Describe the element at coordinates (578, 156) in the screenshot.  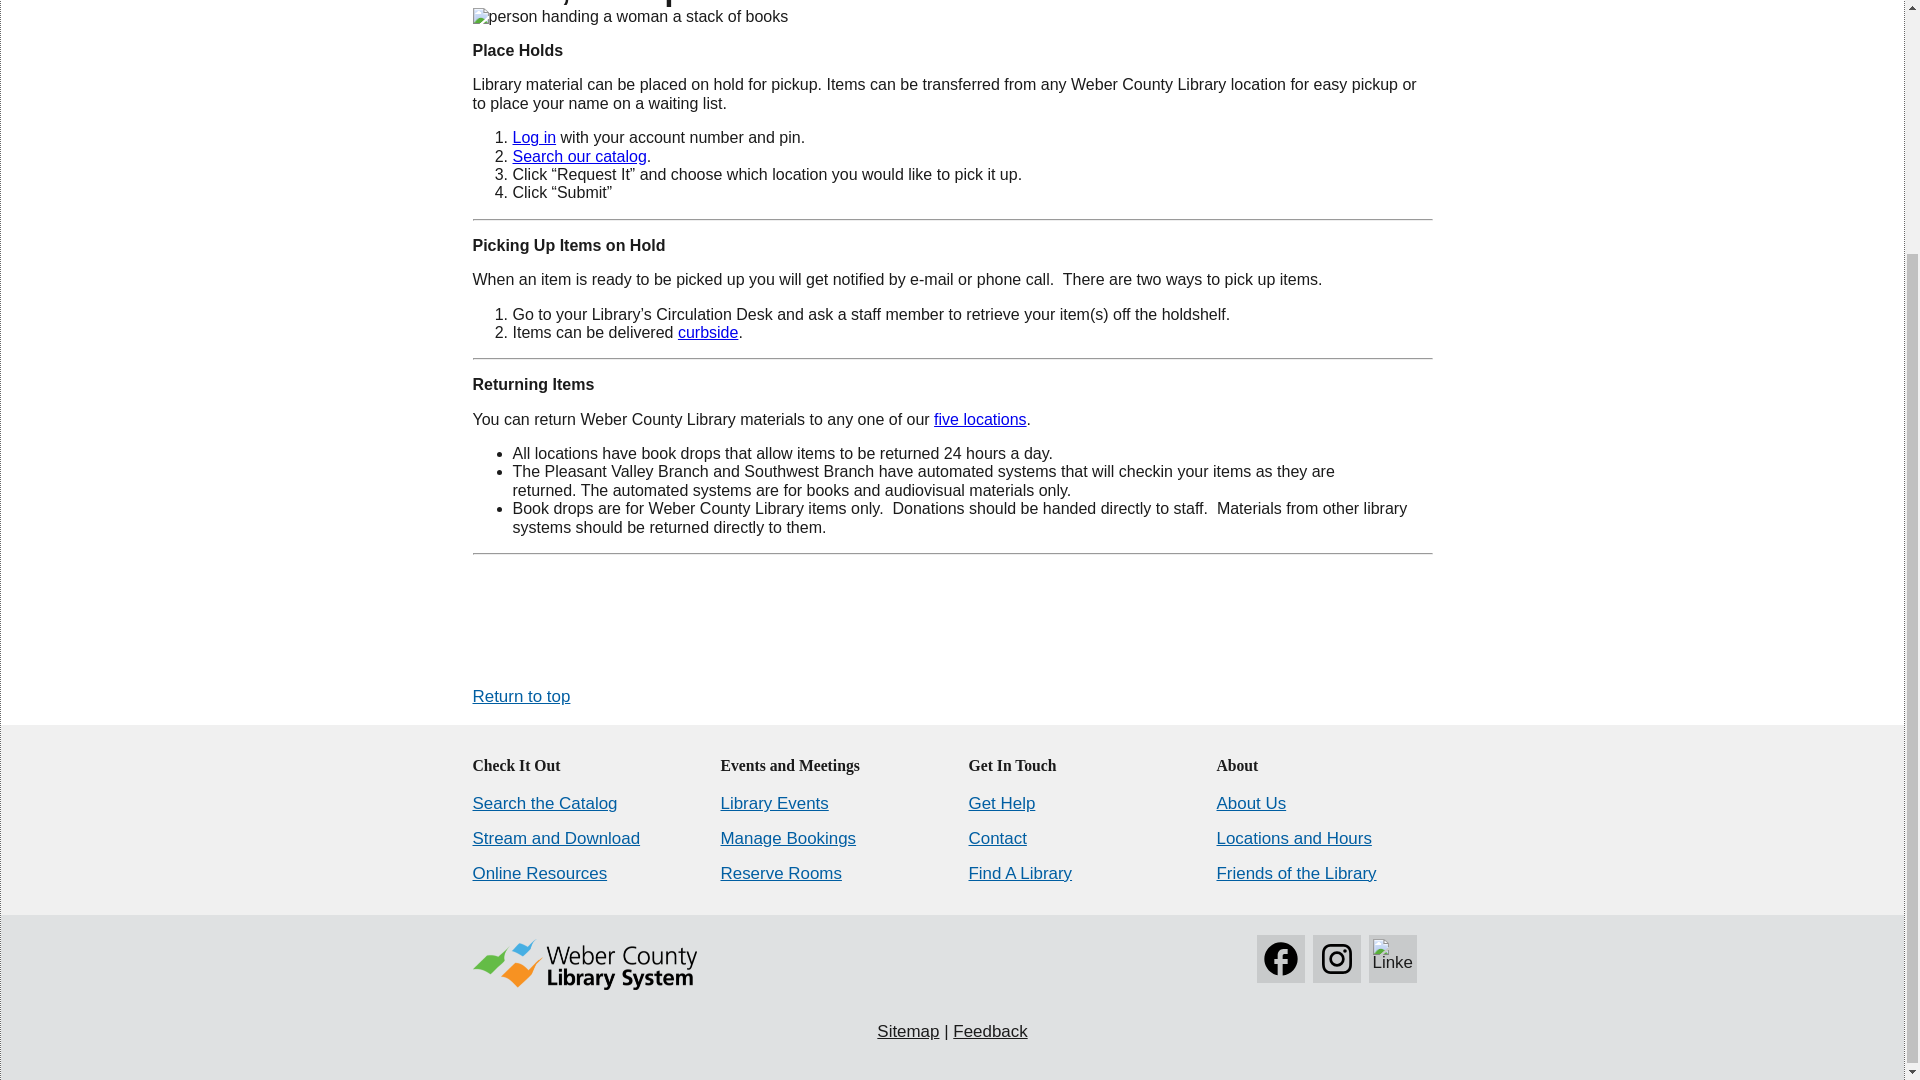
I see `Search our catalog` at that location.